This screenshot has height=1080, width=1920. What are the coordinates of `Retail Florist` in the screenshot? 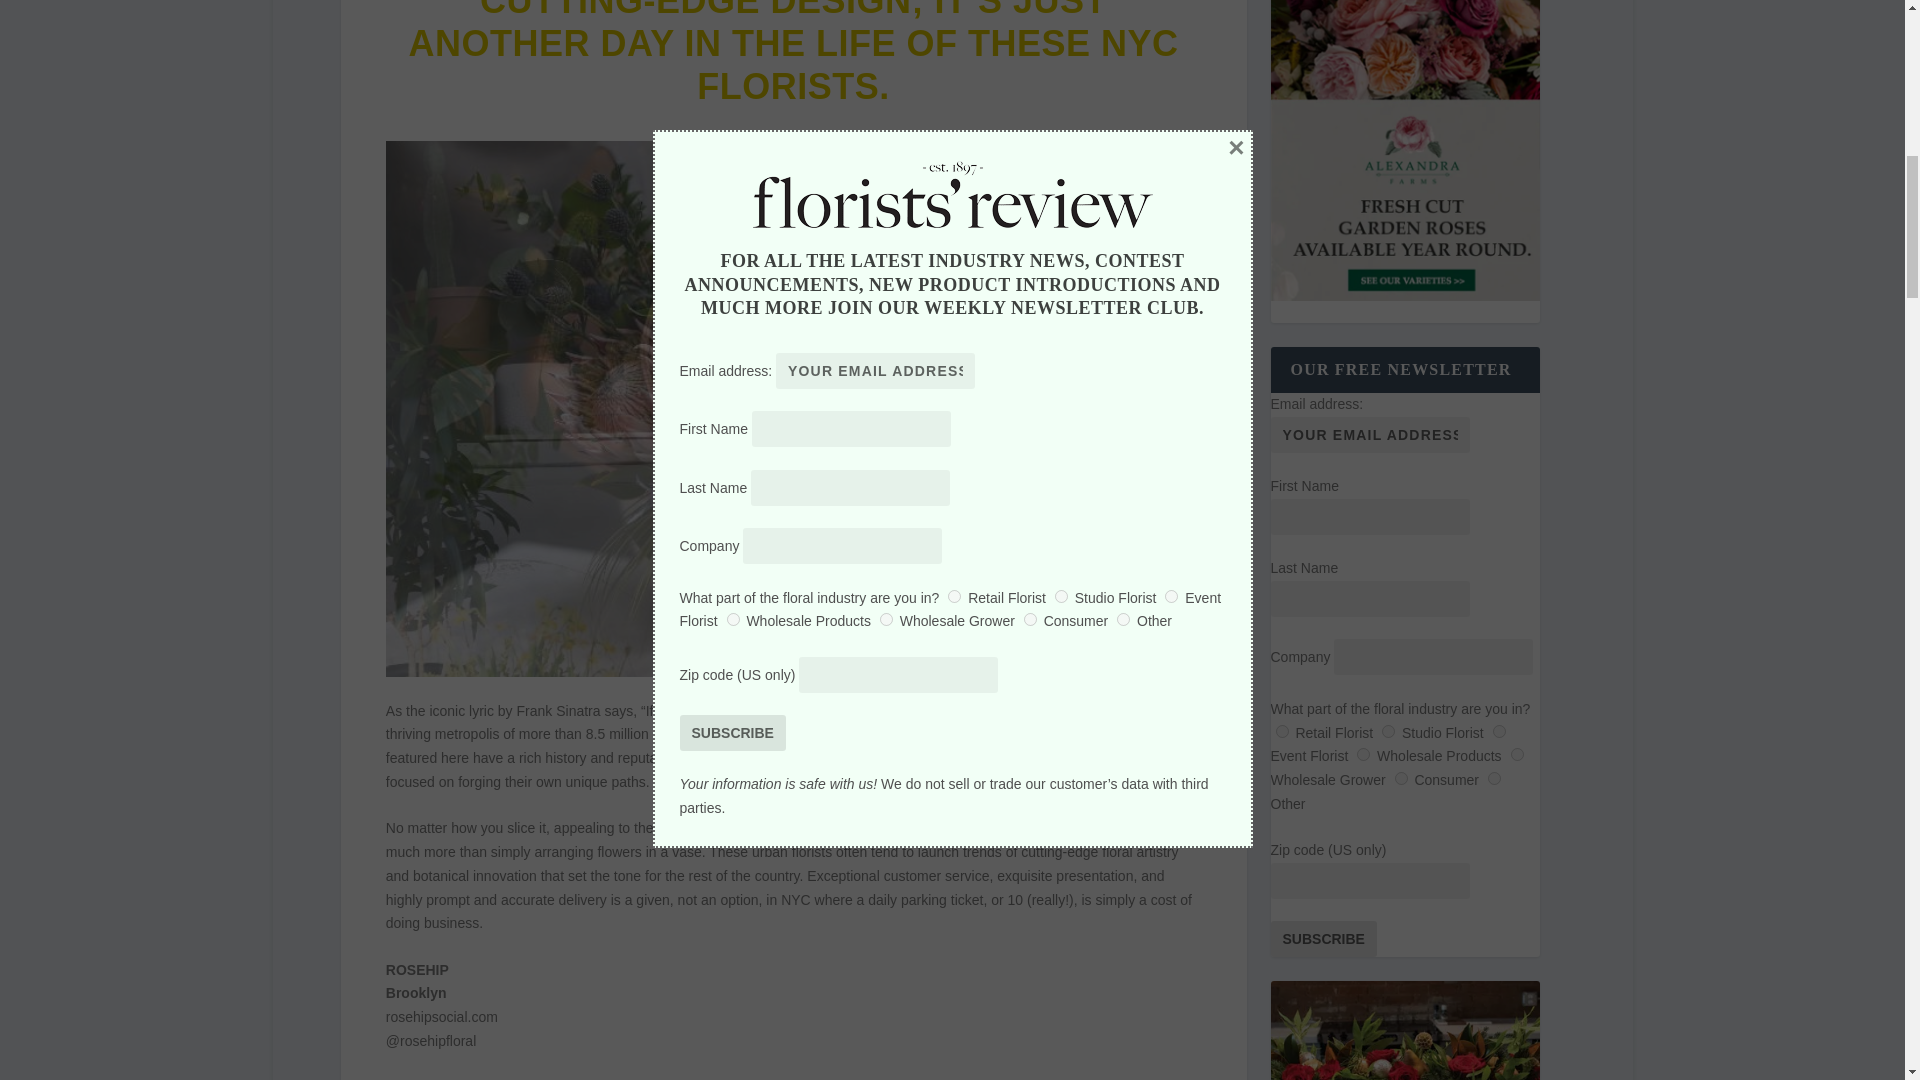 It's located at (1282, 730).